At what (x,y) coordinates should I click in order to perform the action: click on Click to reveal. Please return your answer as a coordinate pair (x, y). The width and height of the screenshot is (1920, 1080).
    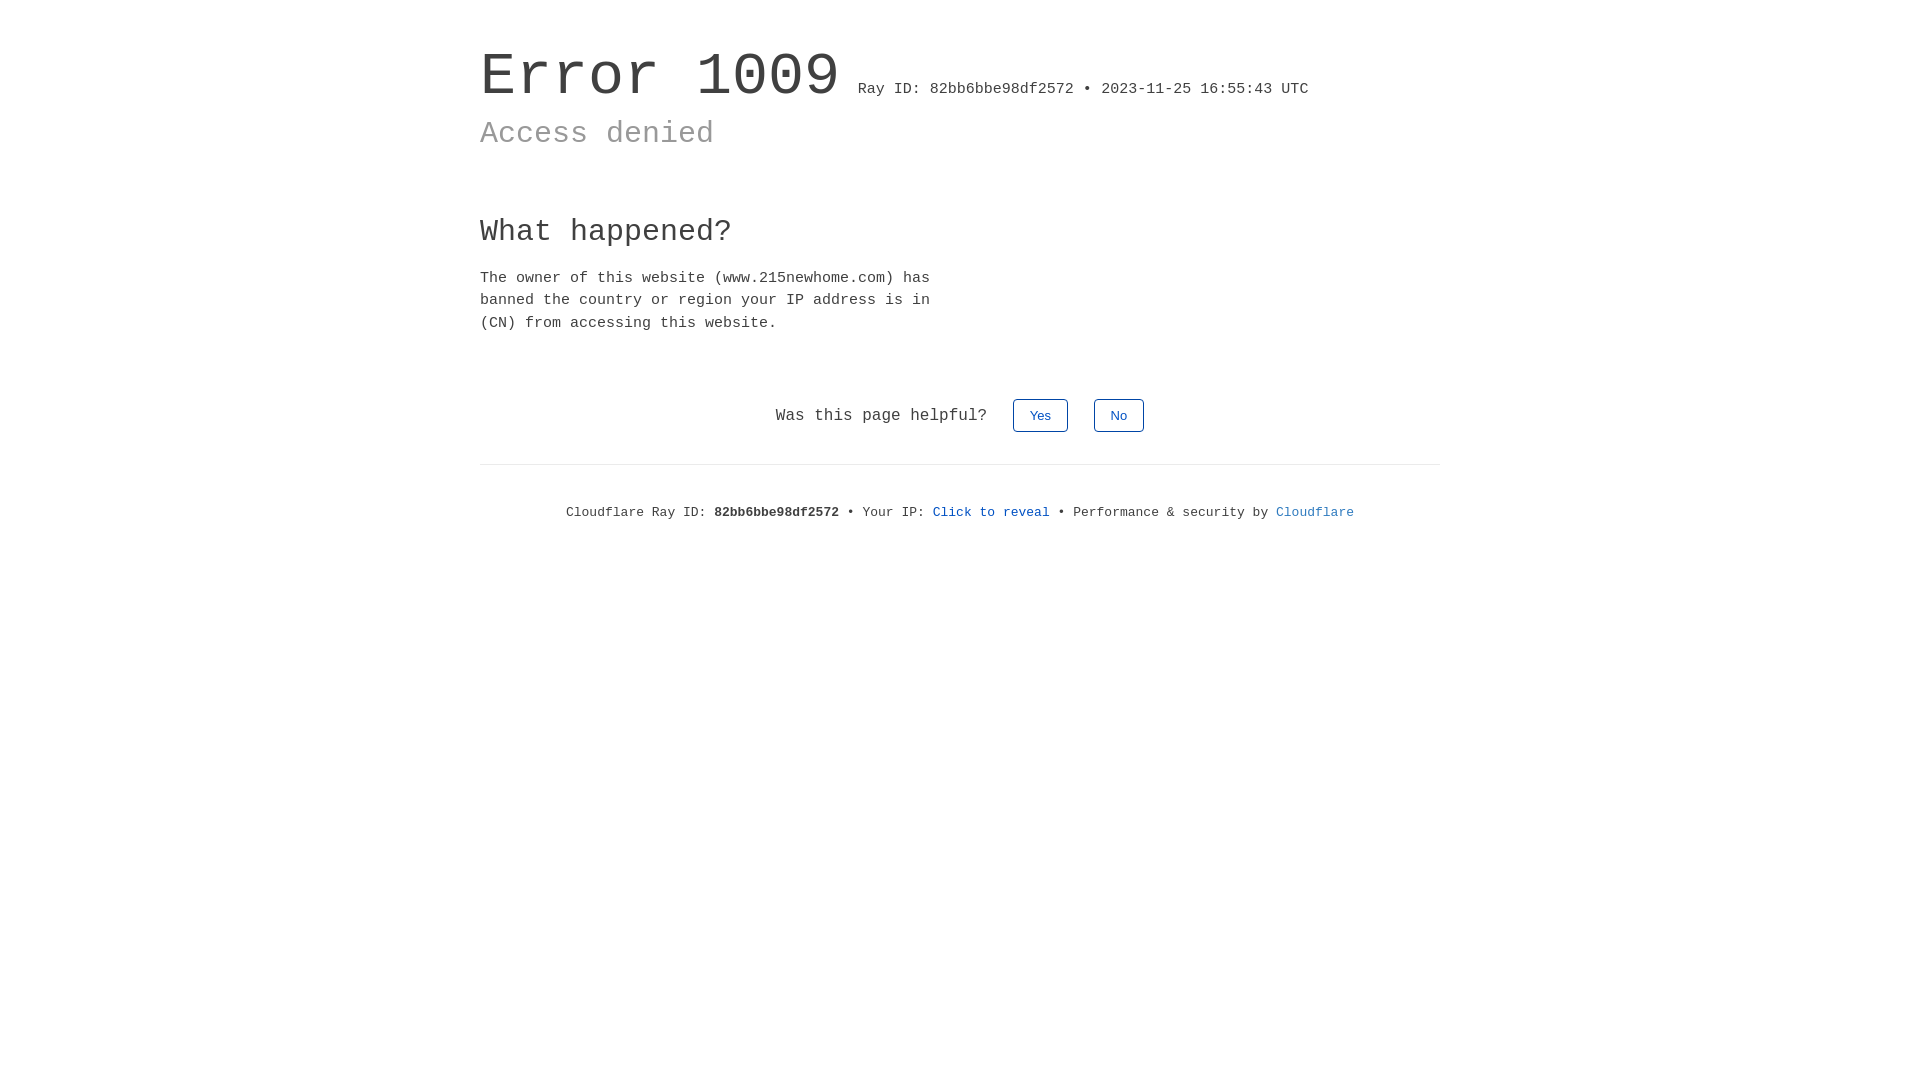
    Looking at the image, I should click on (992, 512).